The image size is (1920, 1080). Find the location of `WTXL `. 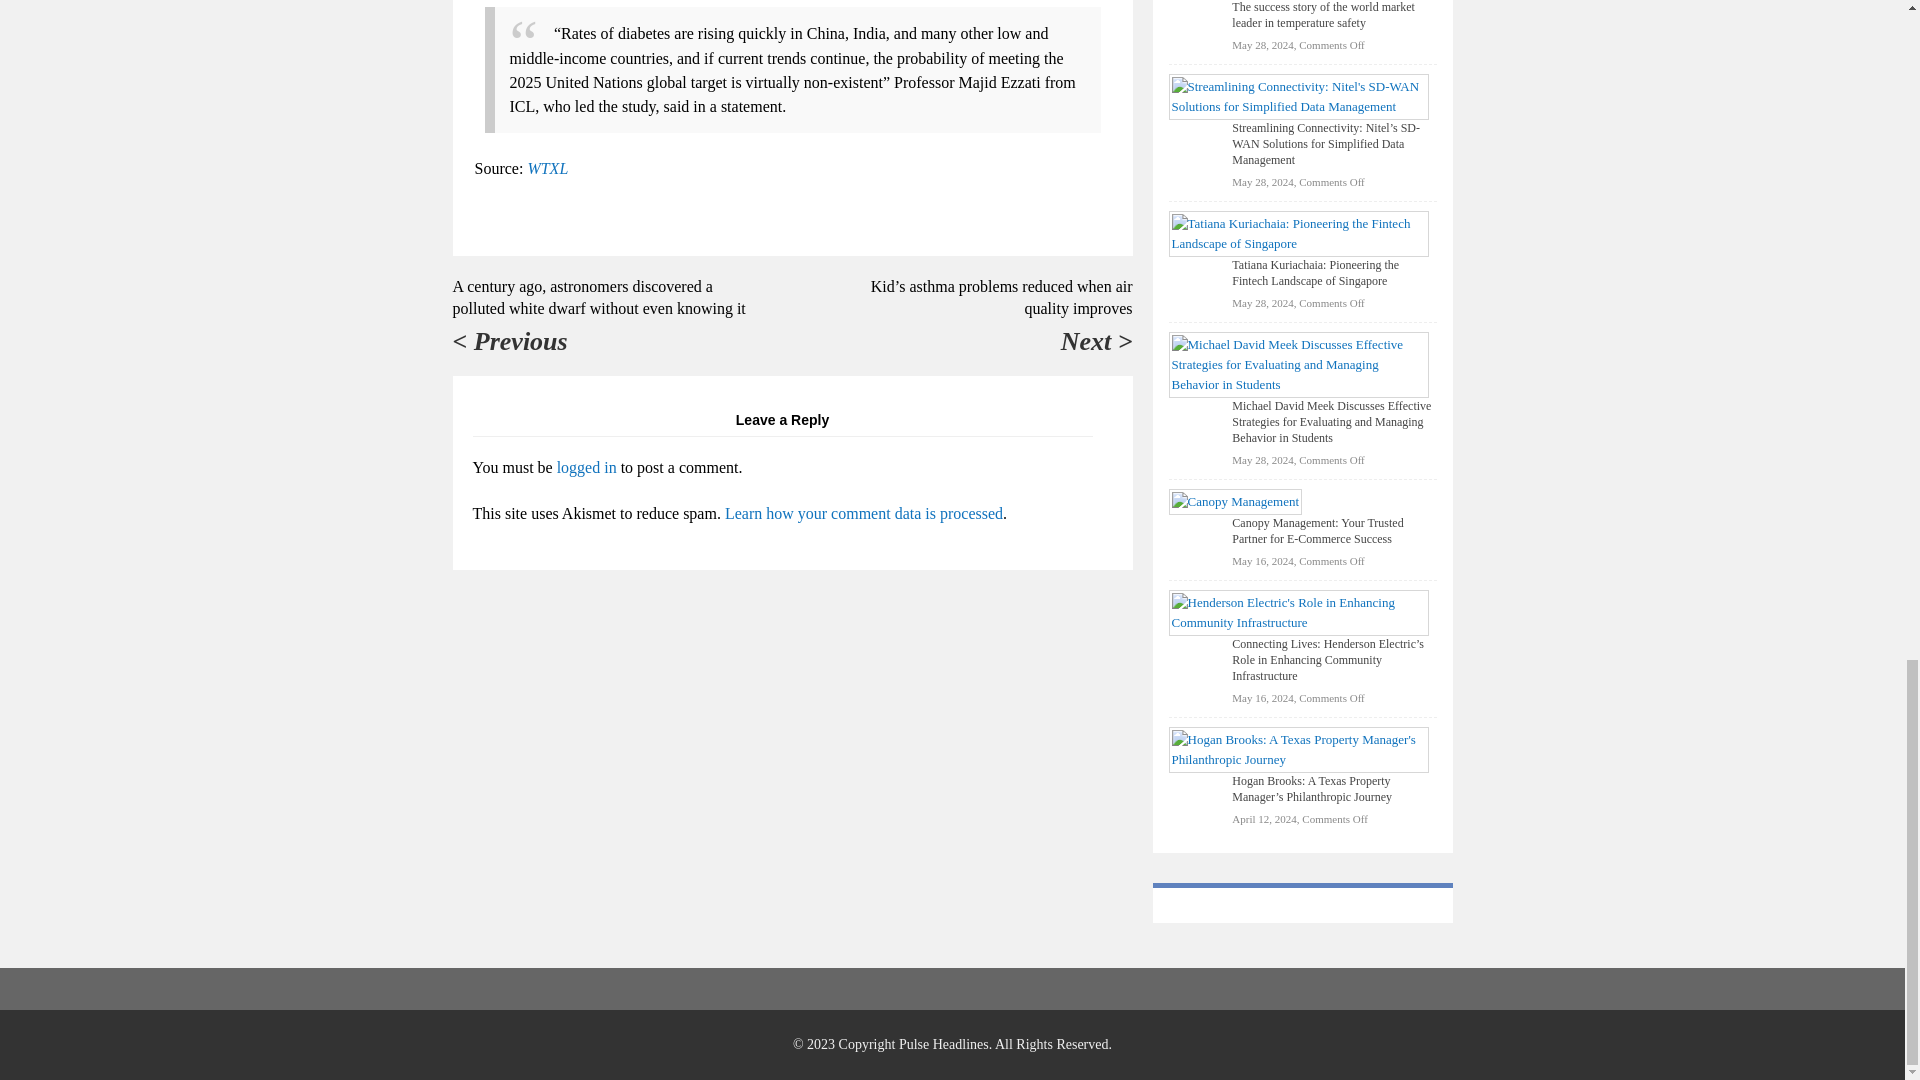

WTXL  is located at coordinates (547, 168).